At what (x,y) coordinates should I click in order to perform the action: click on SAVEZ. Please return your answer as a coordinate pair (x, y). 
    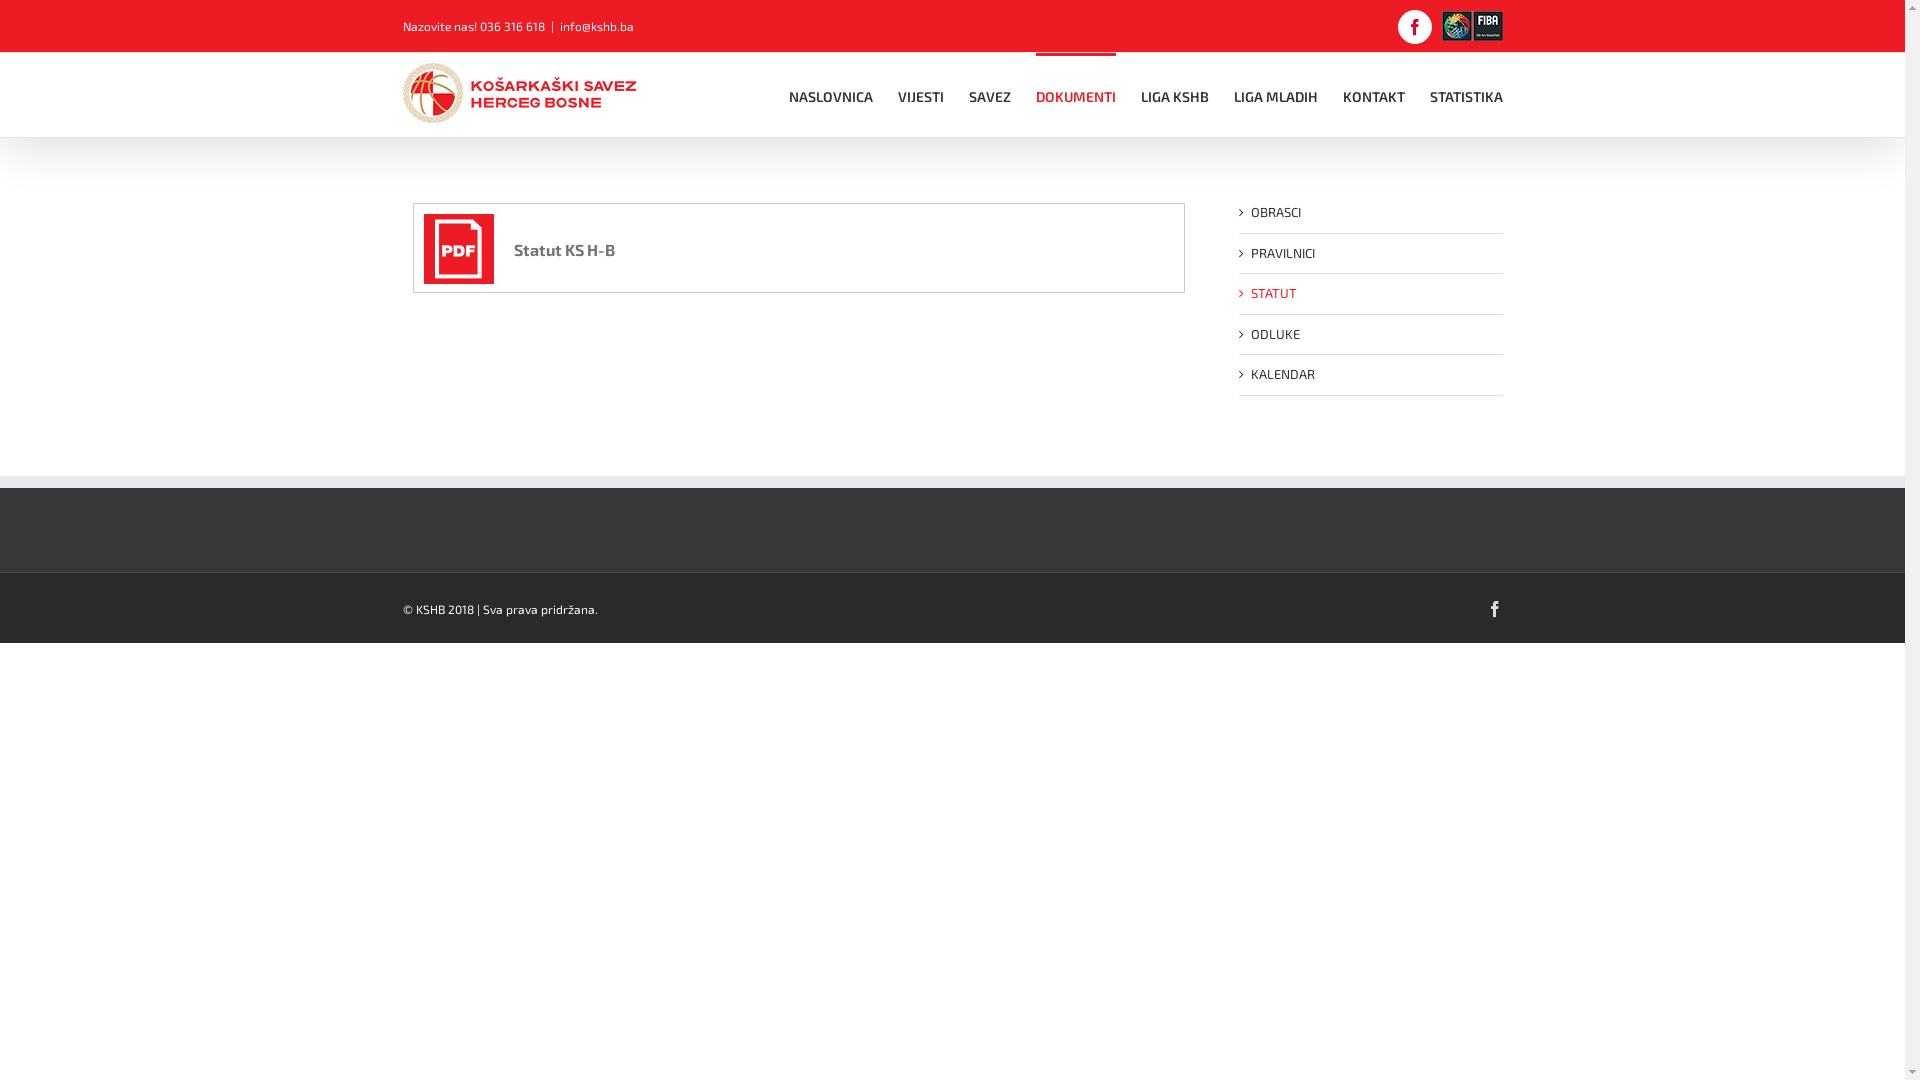
    Looking at the image, I should click on (988, 95).